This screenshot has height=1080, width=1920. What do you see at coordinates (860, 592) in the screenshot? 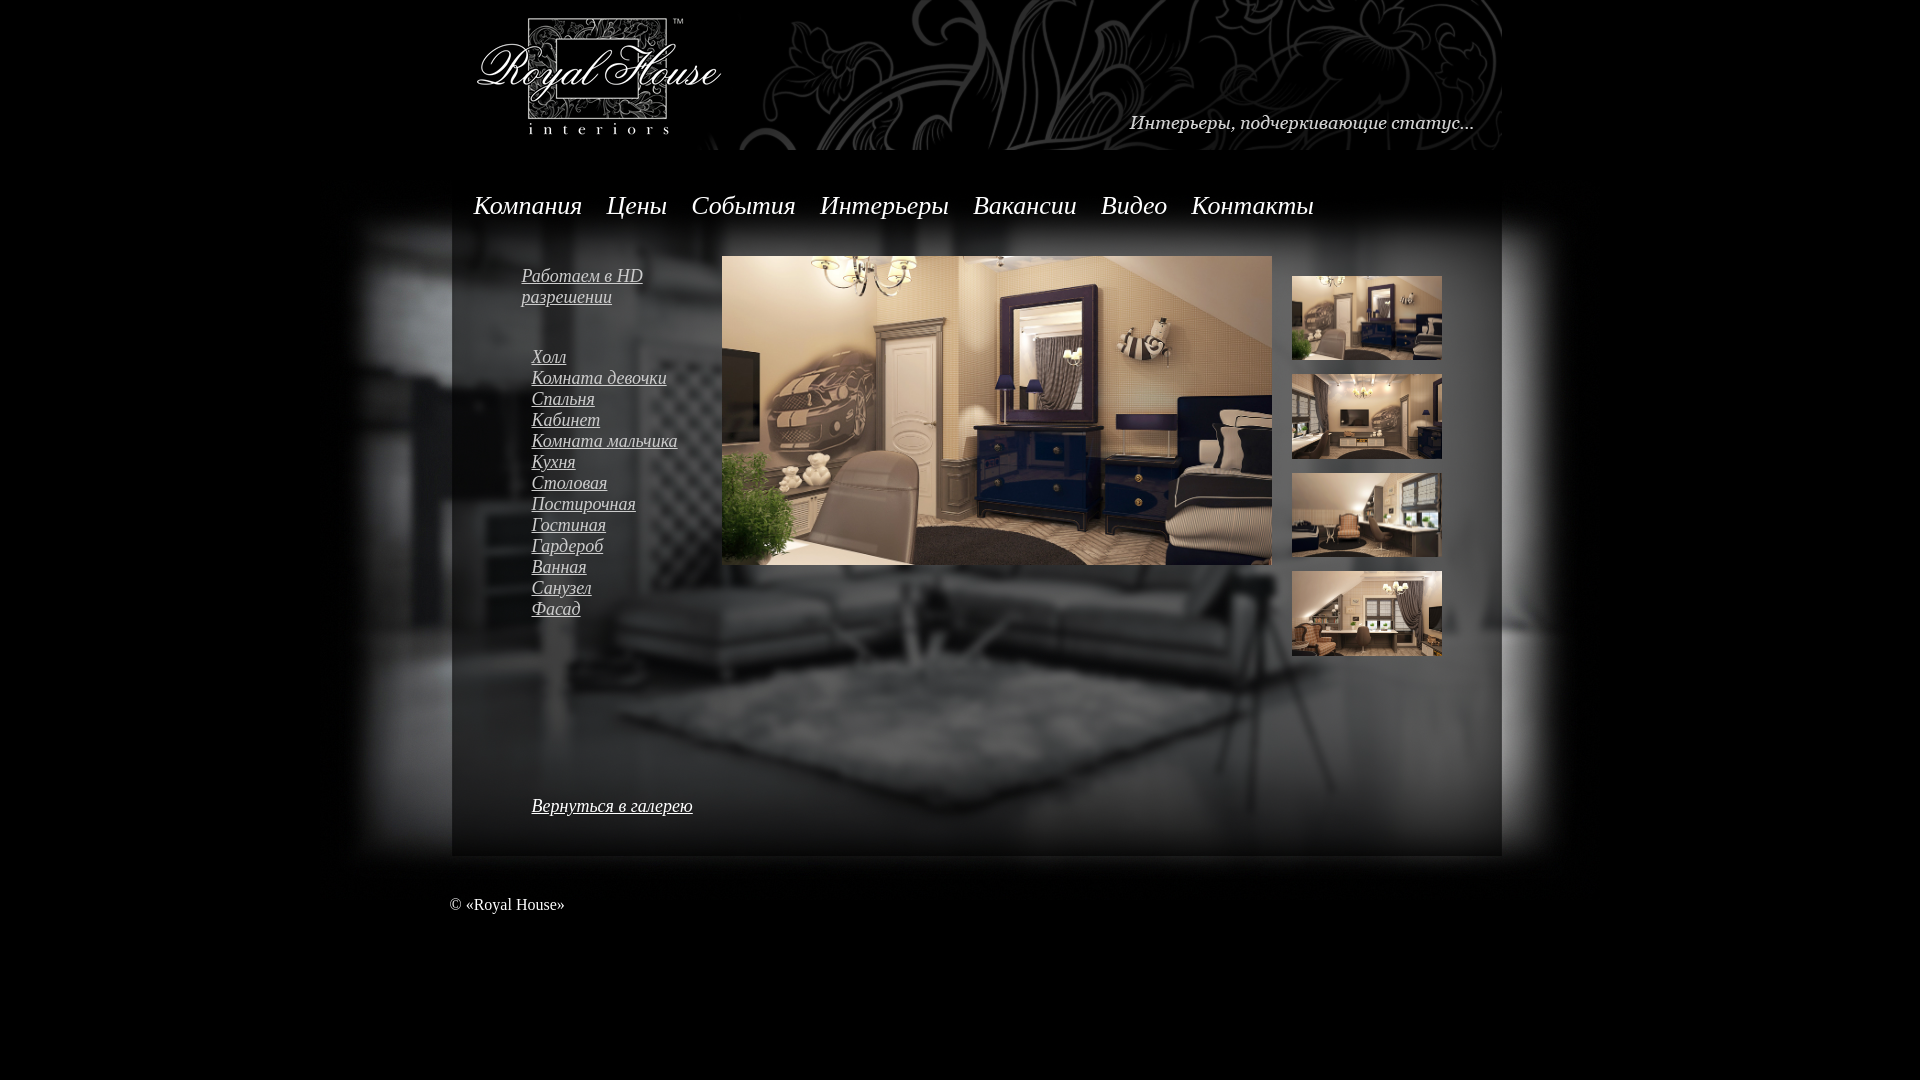
I see `.` at bounding box center [860, 592].